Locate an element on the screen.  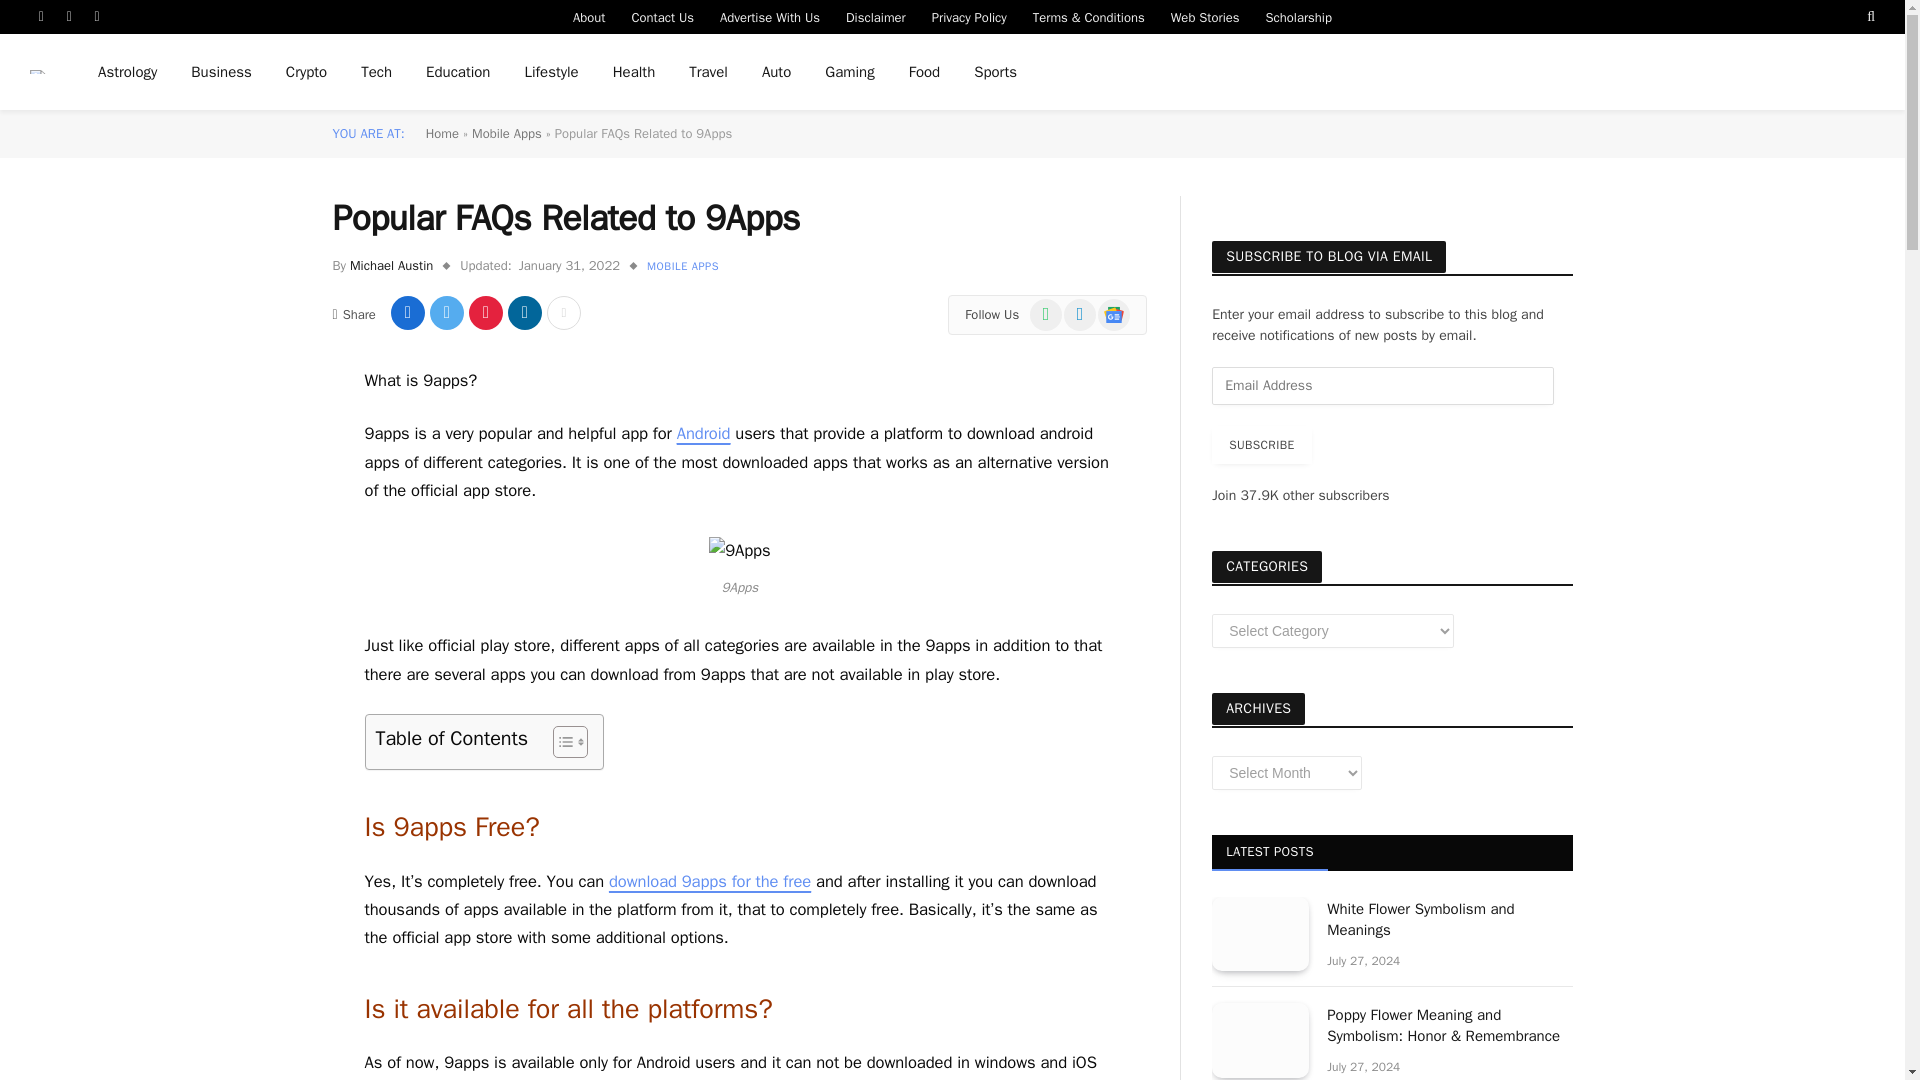
Crypto is located at coordinates (306, 72).